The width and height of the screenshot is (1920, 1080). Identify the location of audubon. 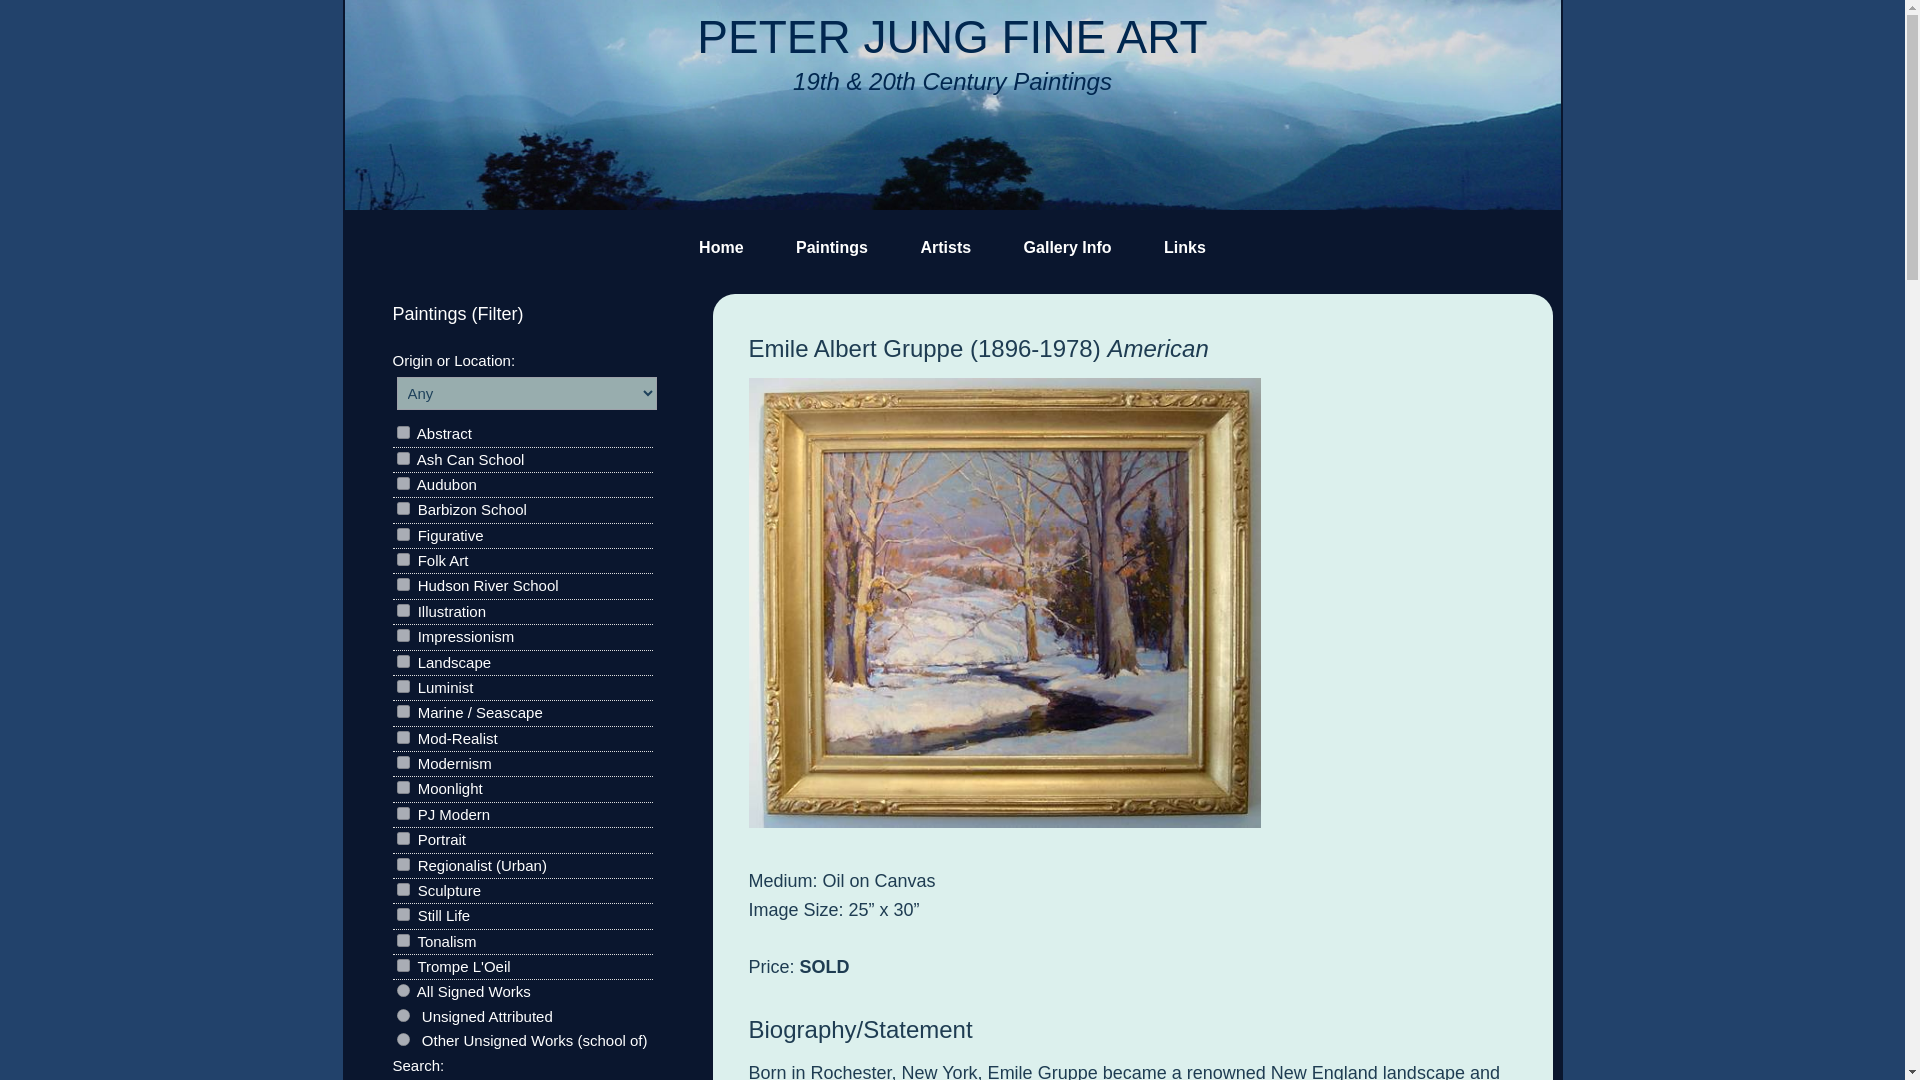
(402, 484).